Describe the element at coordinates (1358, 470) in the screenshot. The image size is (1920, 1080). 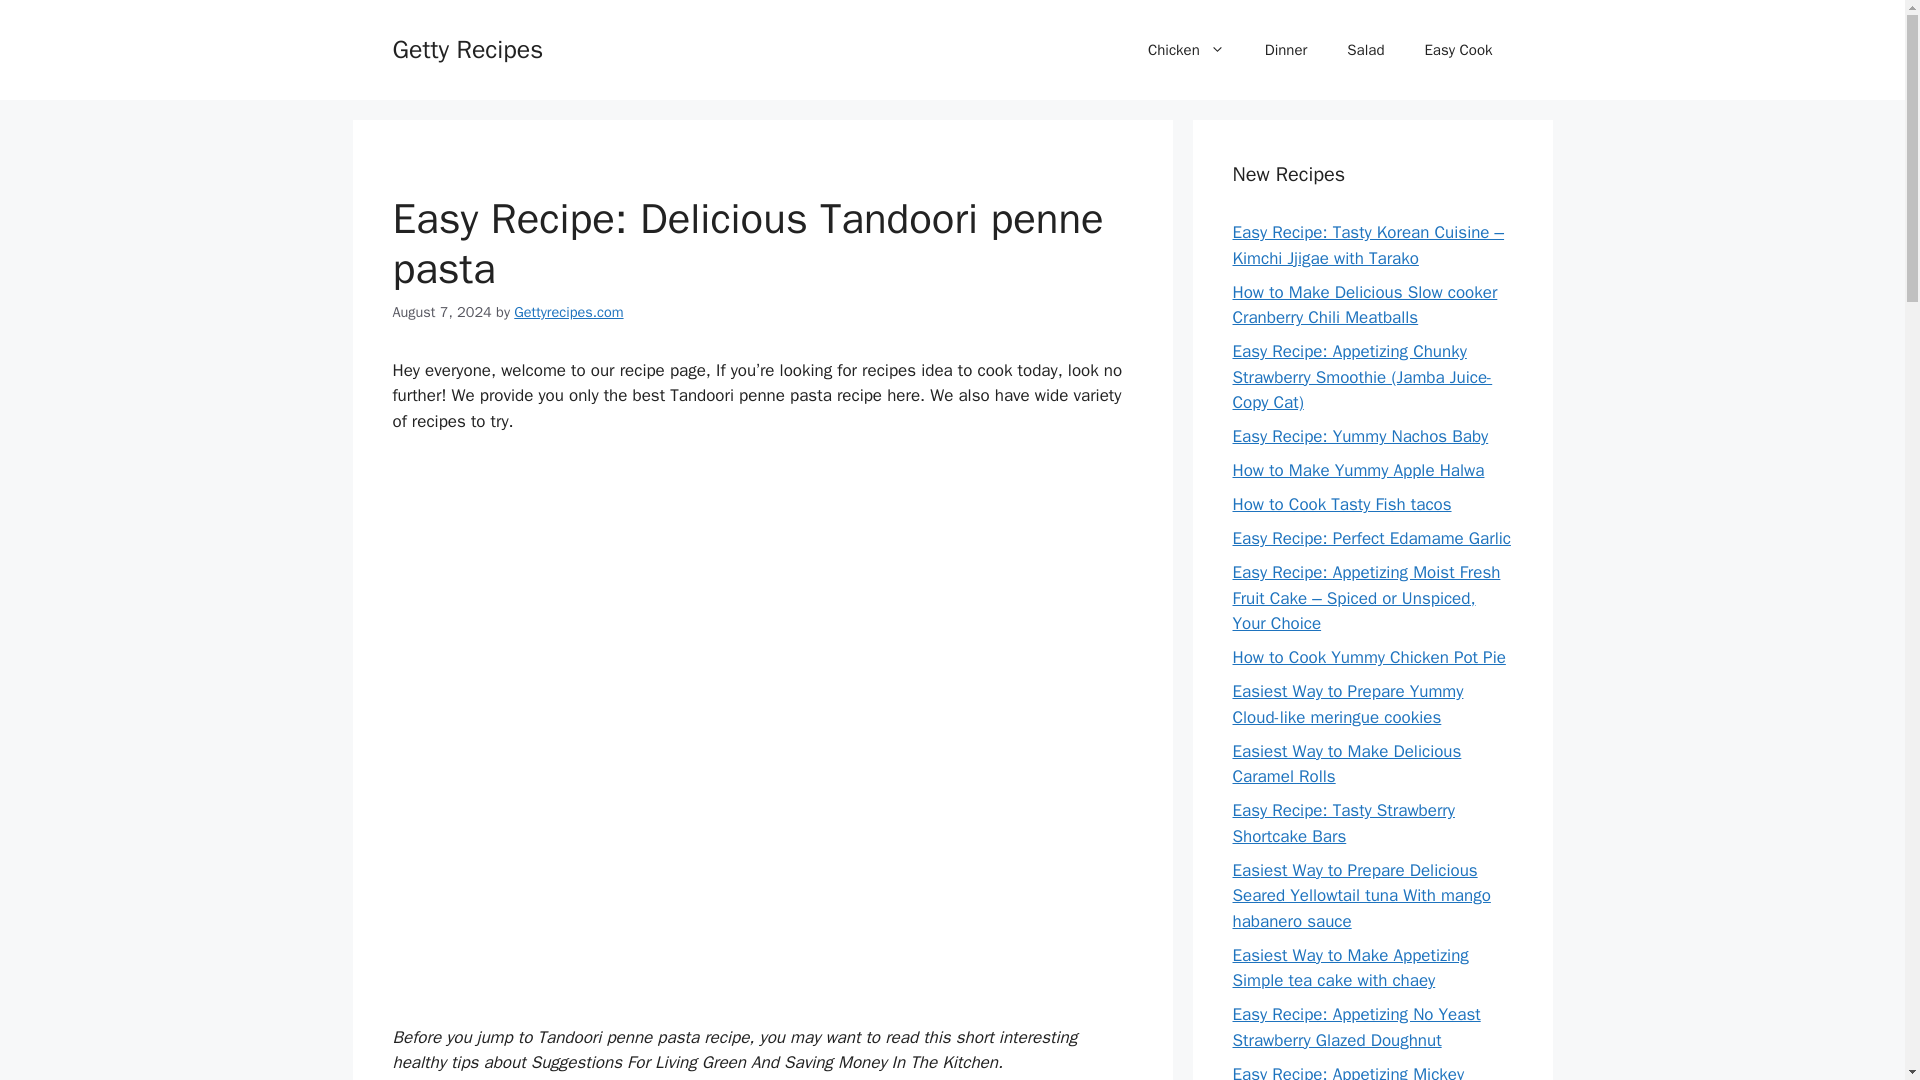
I see `How to Make Yummy Apple Halwa` at that location.